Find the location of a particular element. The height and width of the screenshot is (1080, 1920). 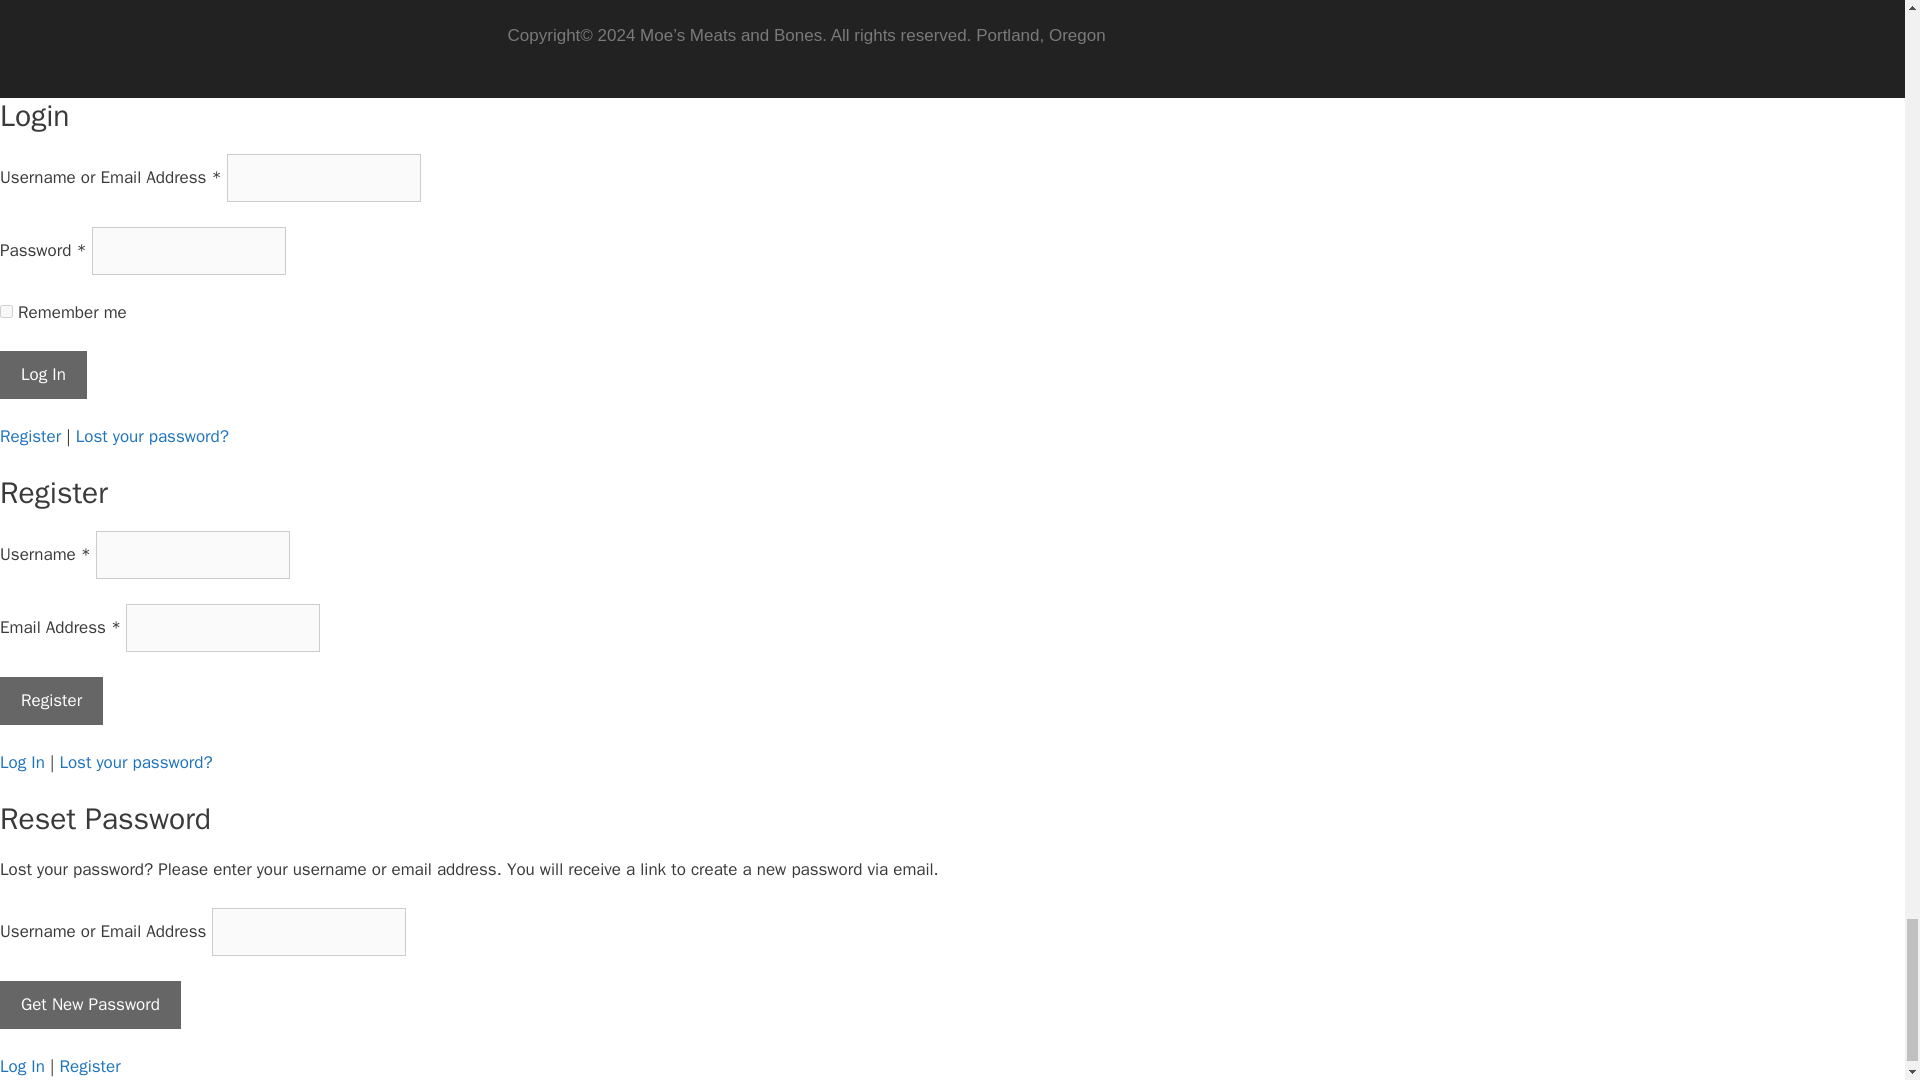

Get New Password is located at coordinates (90, 1004).